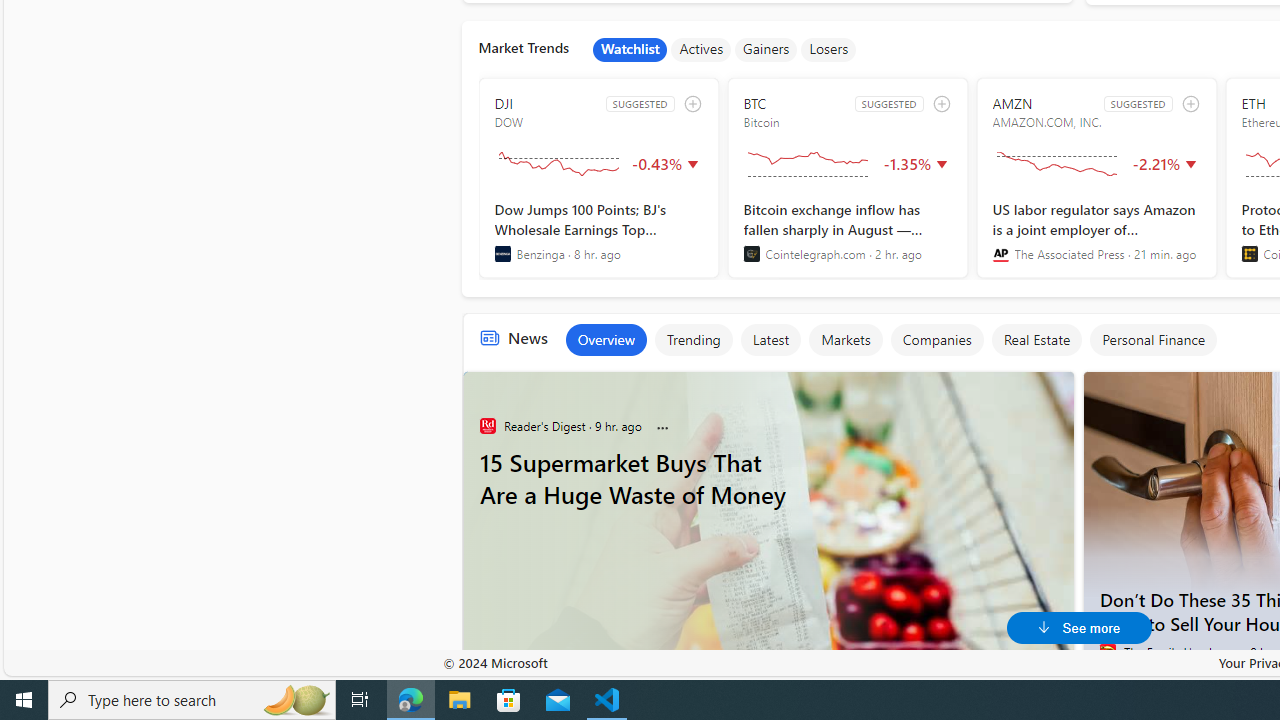  What do you see at coordinates (1056, 382) in the screenshot?
I see `AdChoices` at bounding box center [1056, 382].